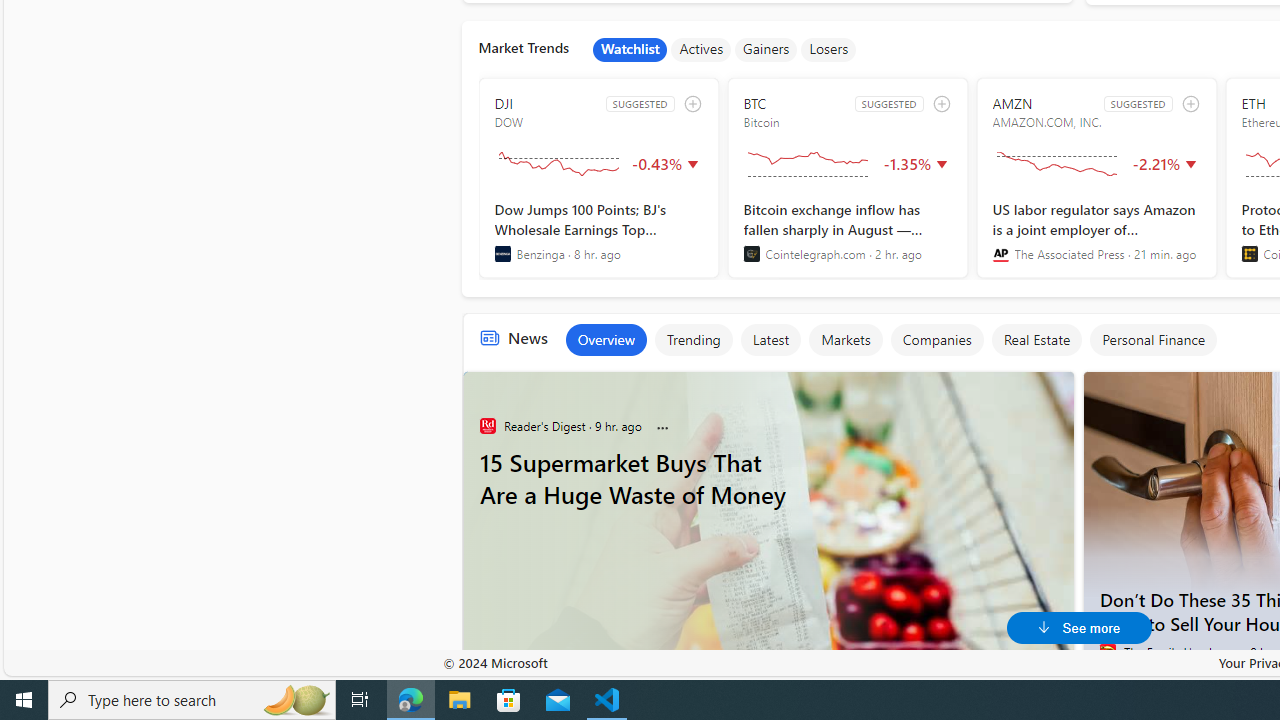  What do you see at coordinates (1056, 382) in the screenshot?
I see `AdChoices` at bounding box center [1056, 382].